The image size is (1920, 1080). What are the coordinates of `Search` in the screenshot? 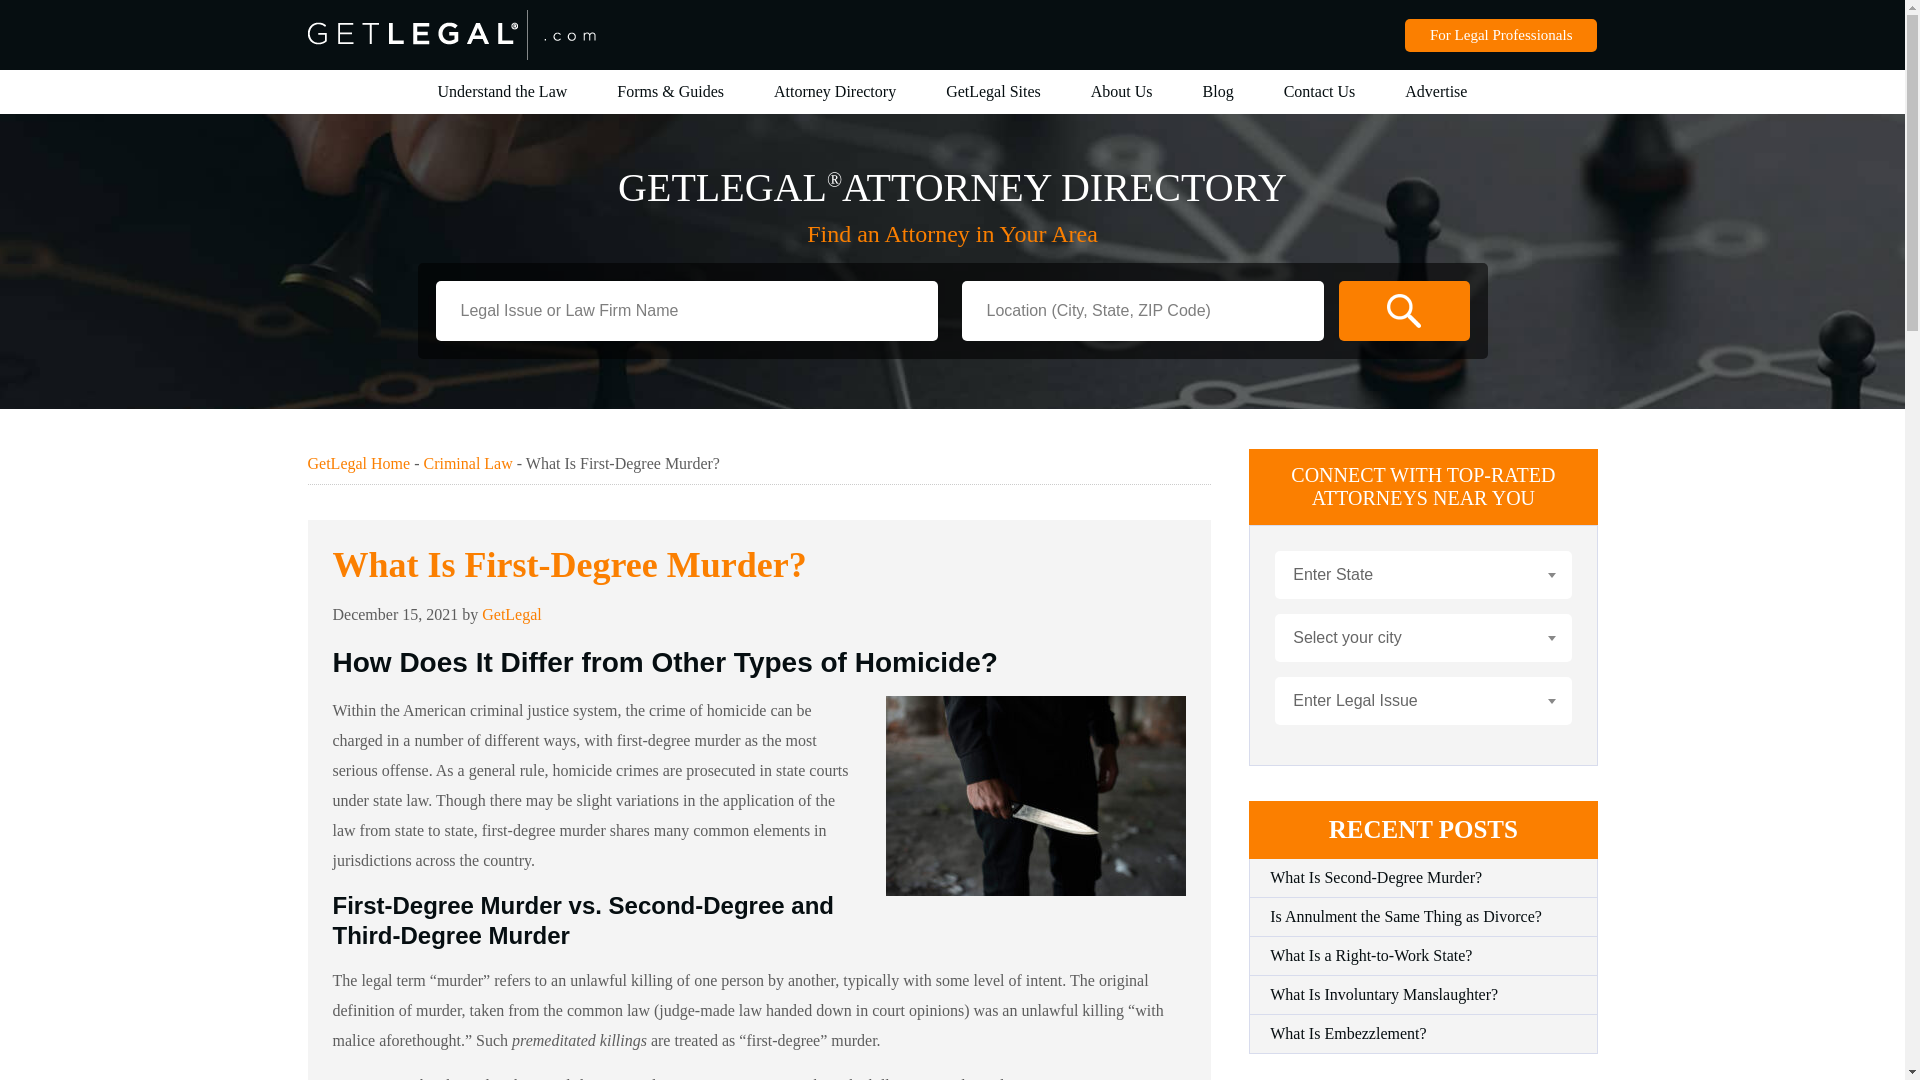 It's located at (1403, 310).